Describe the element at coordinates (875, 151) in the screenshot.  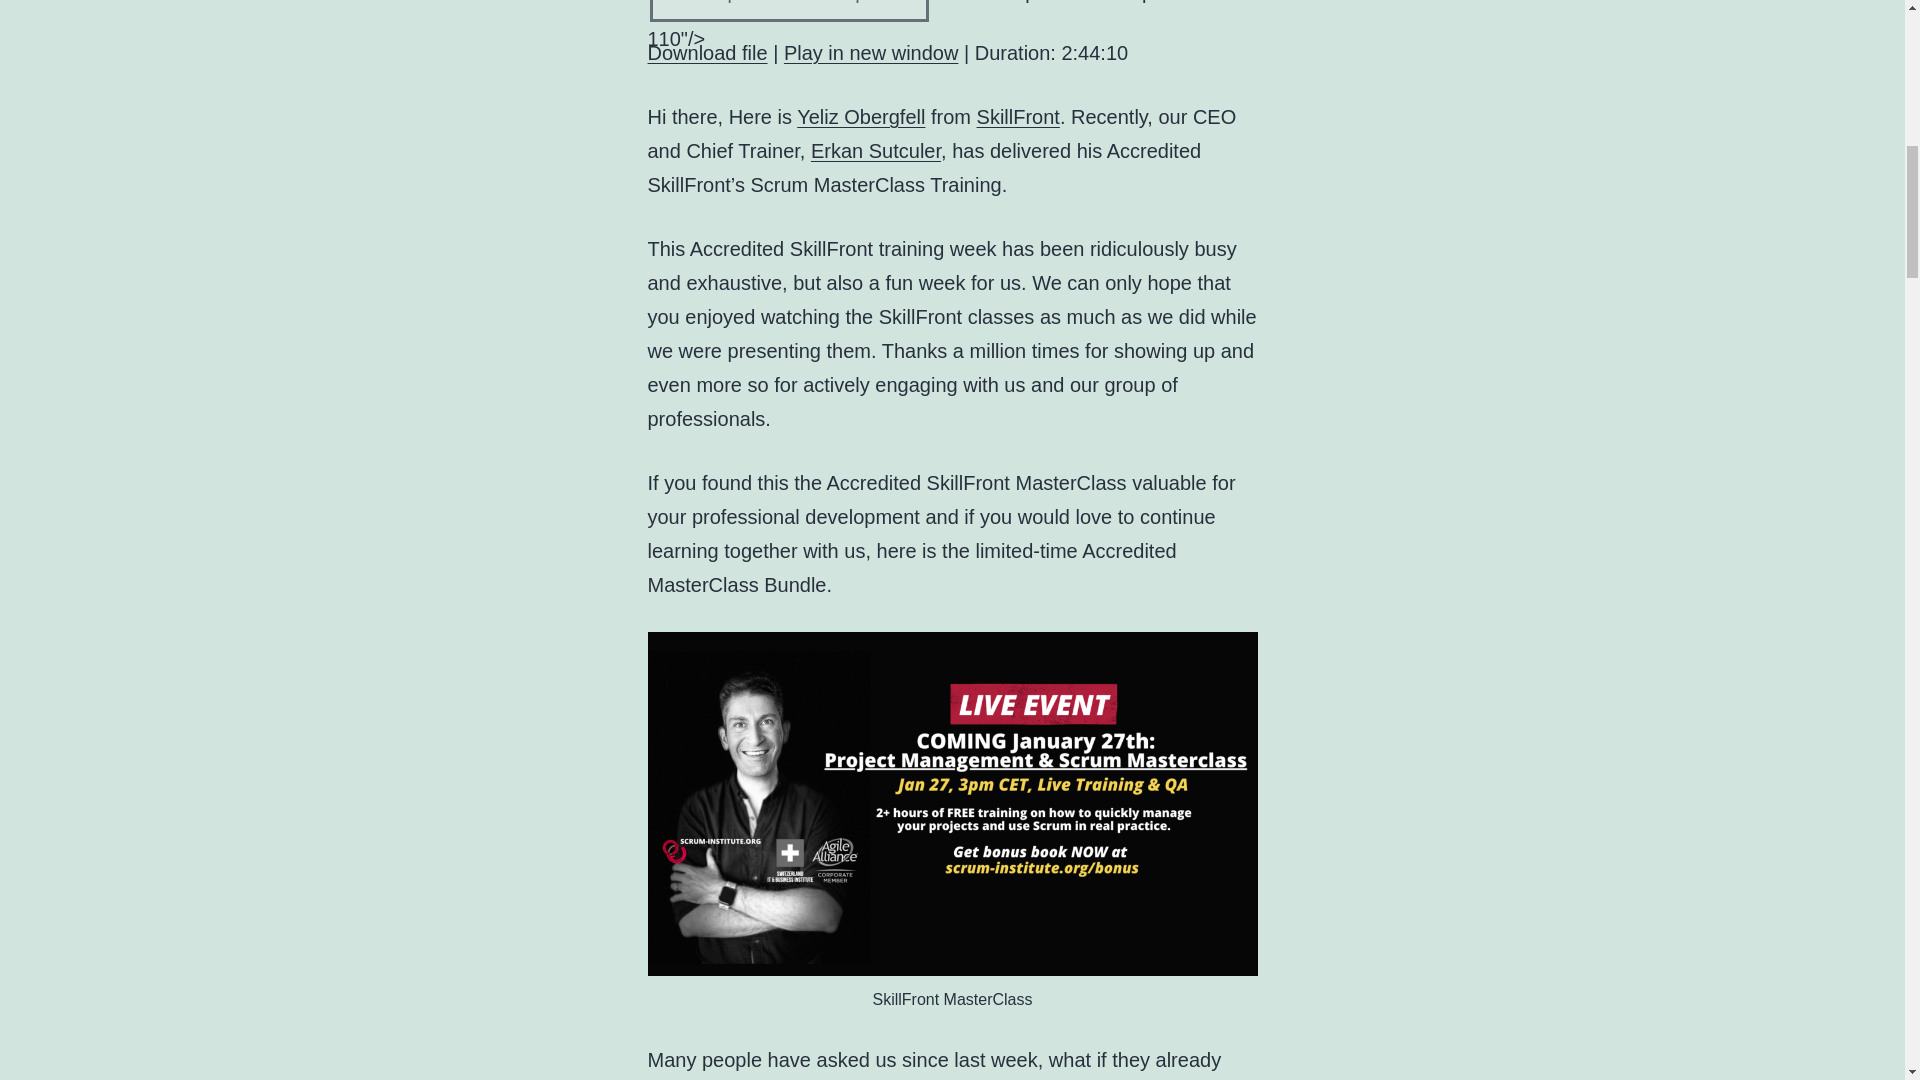
I see `Erkan Sutculer` at that location.